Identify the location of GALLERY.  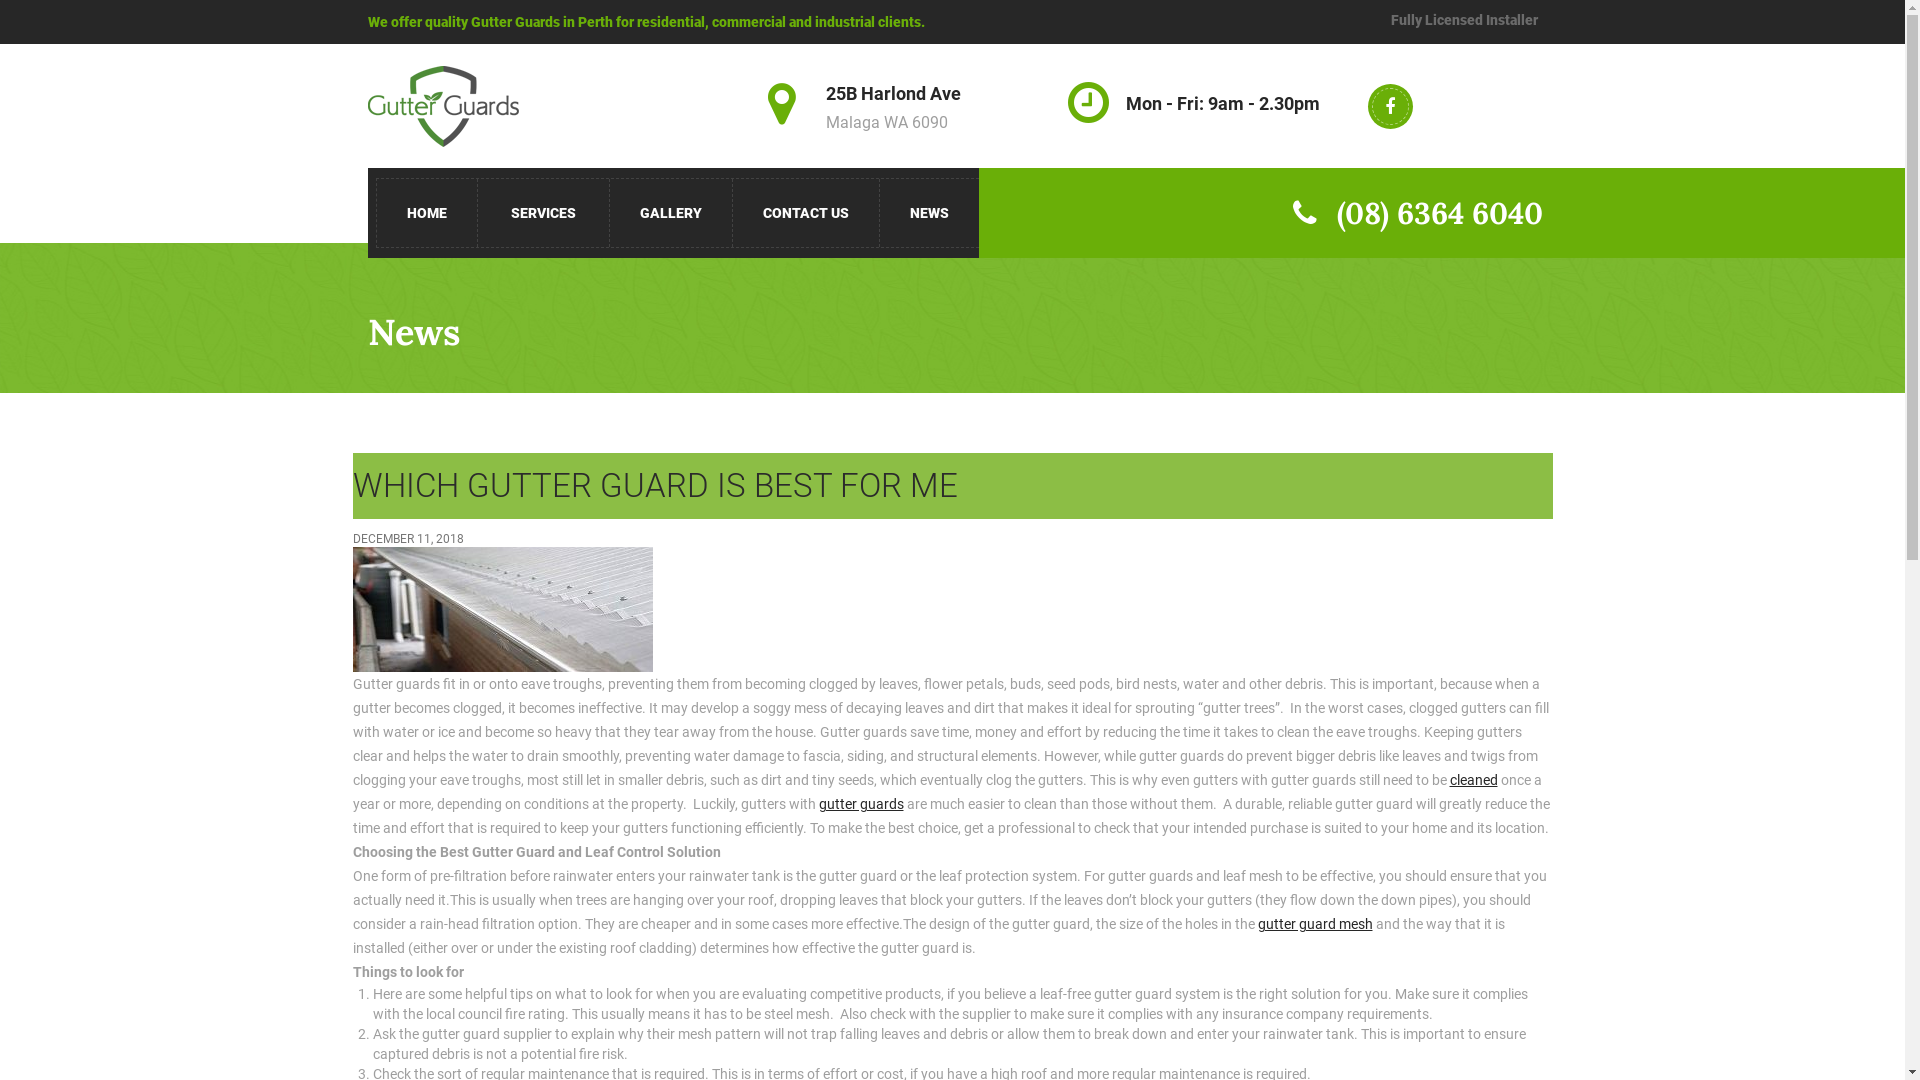
(672, 213).